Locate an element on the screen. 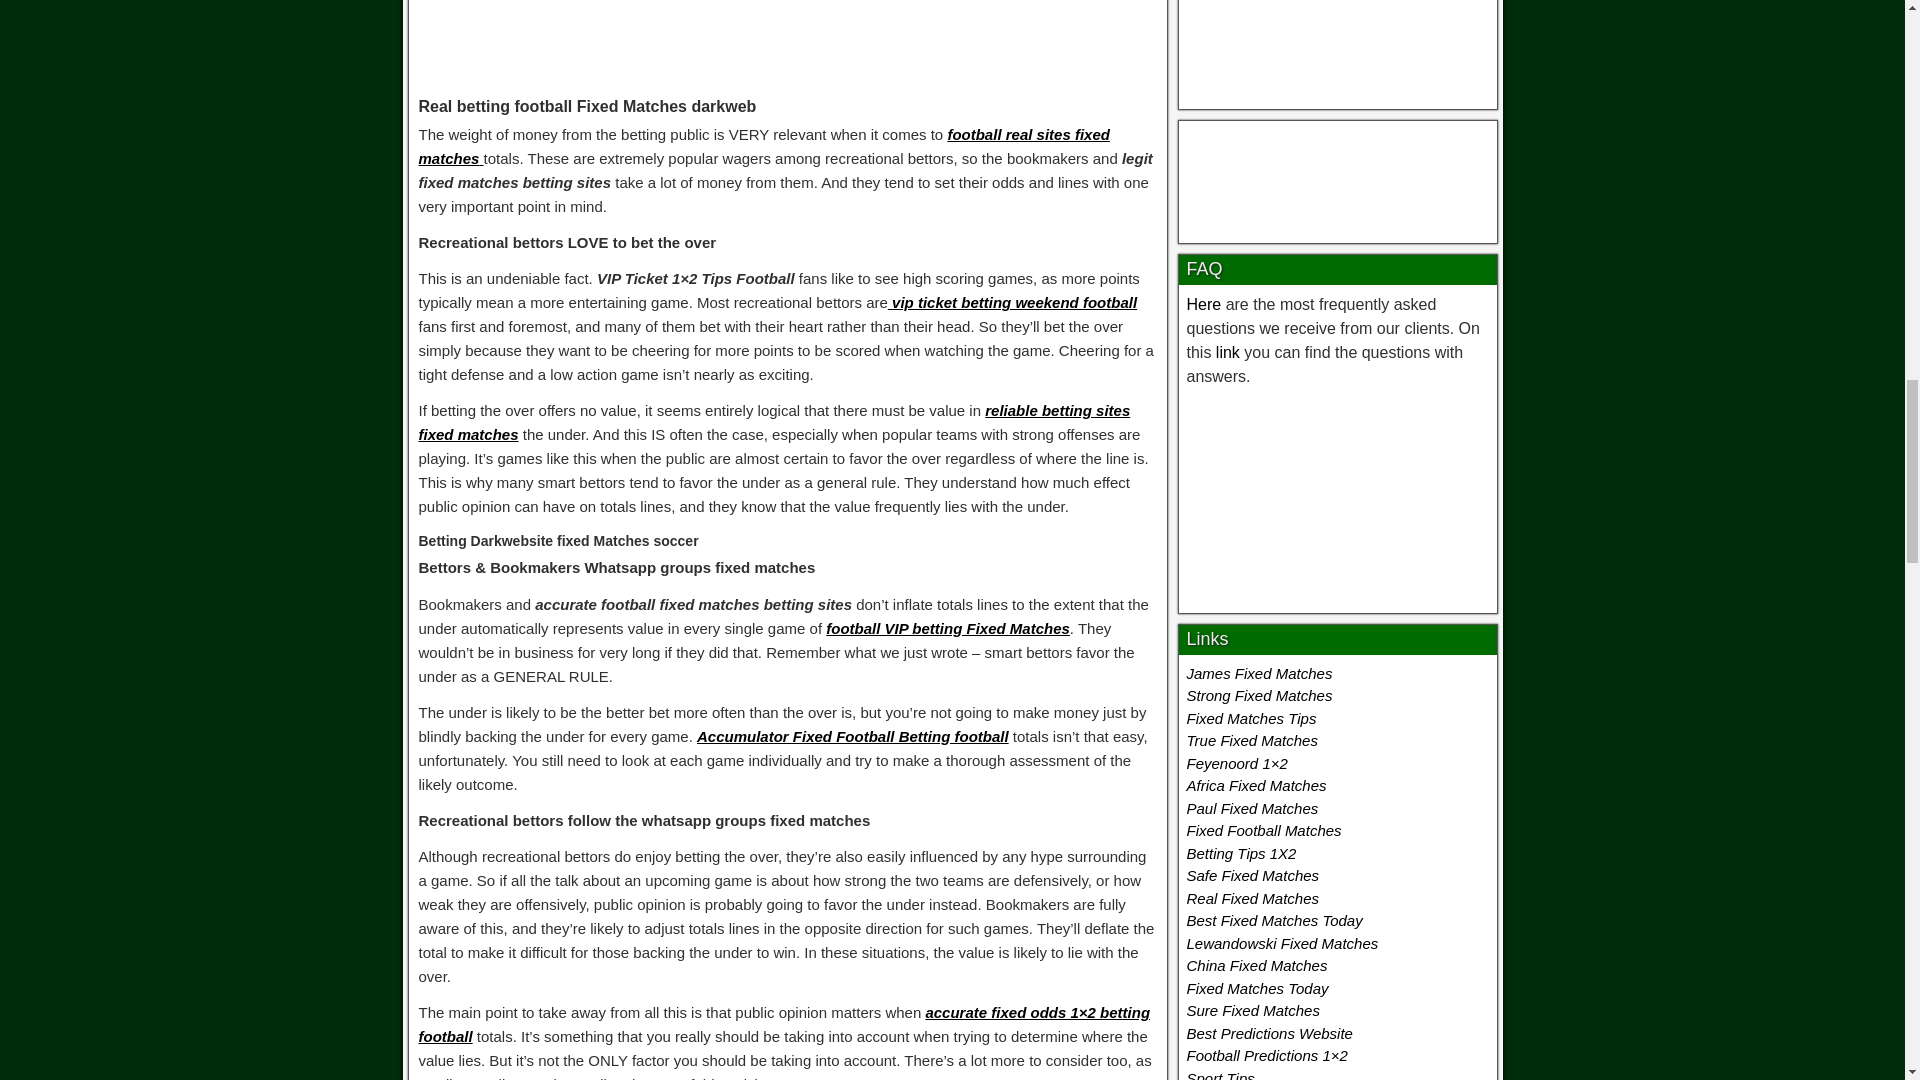  football VIP betting Fixed Matches is located at coordinates (947, 628).